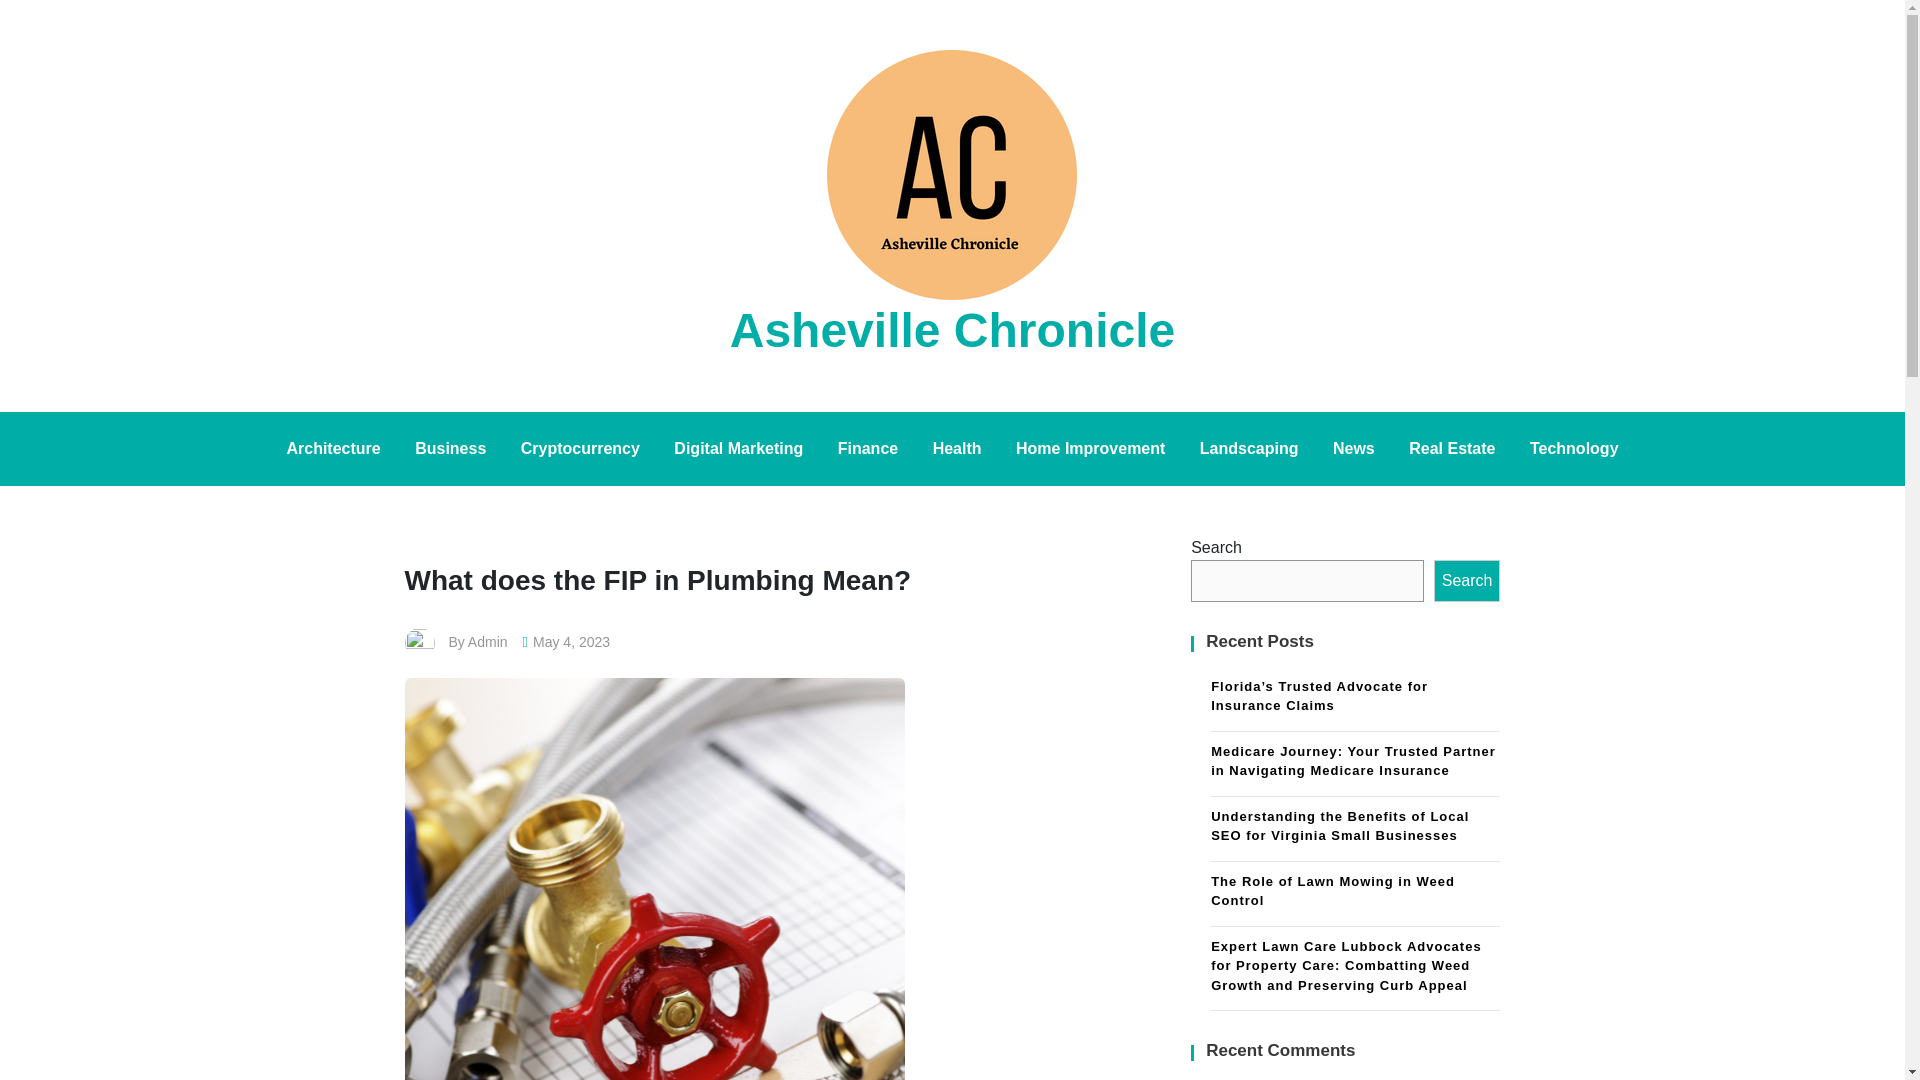  Describe the element at coordinates (868, 449) in the screenshot. I see `Finance` at that location.